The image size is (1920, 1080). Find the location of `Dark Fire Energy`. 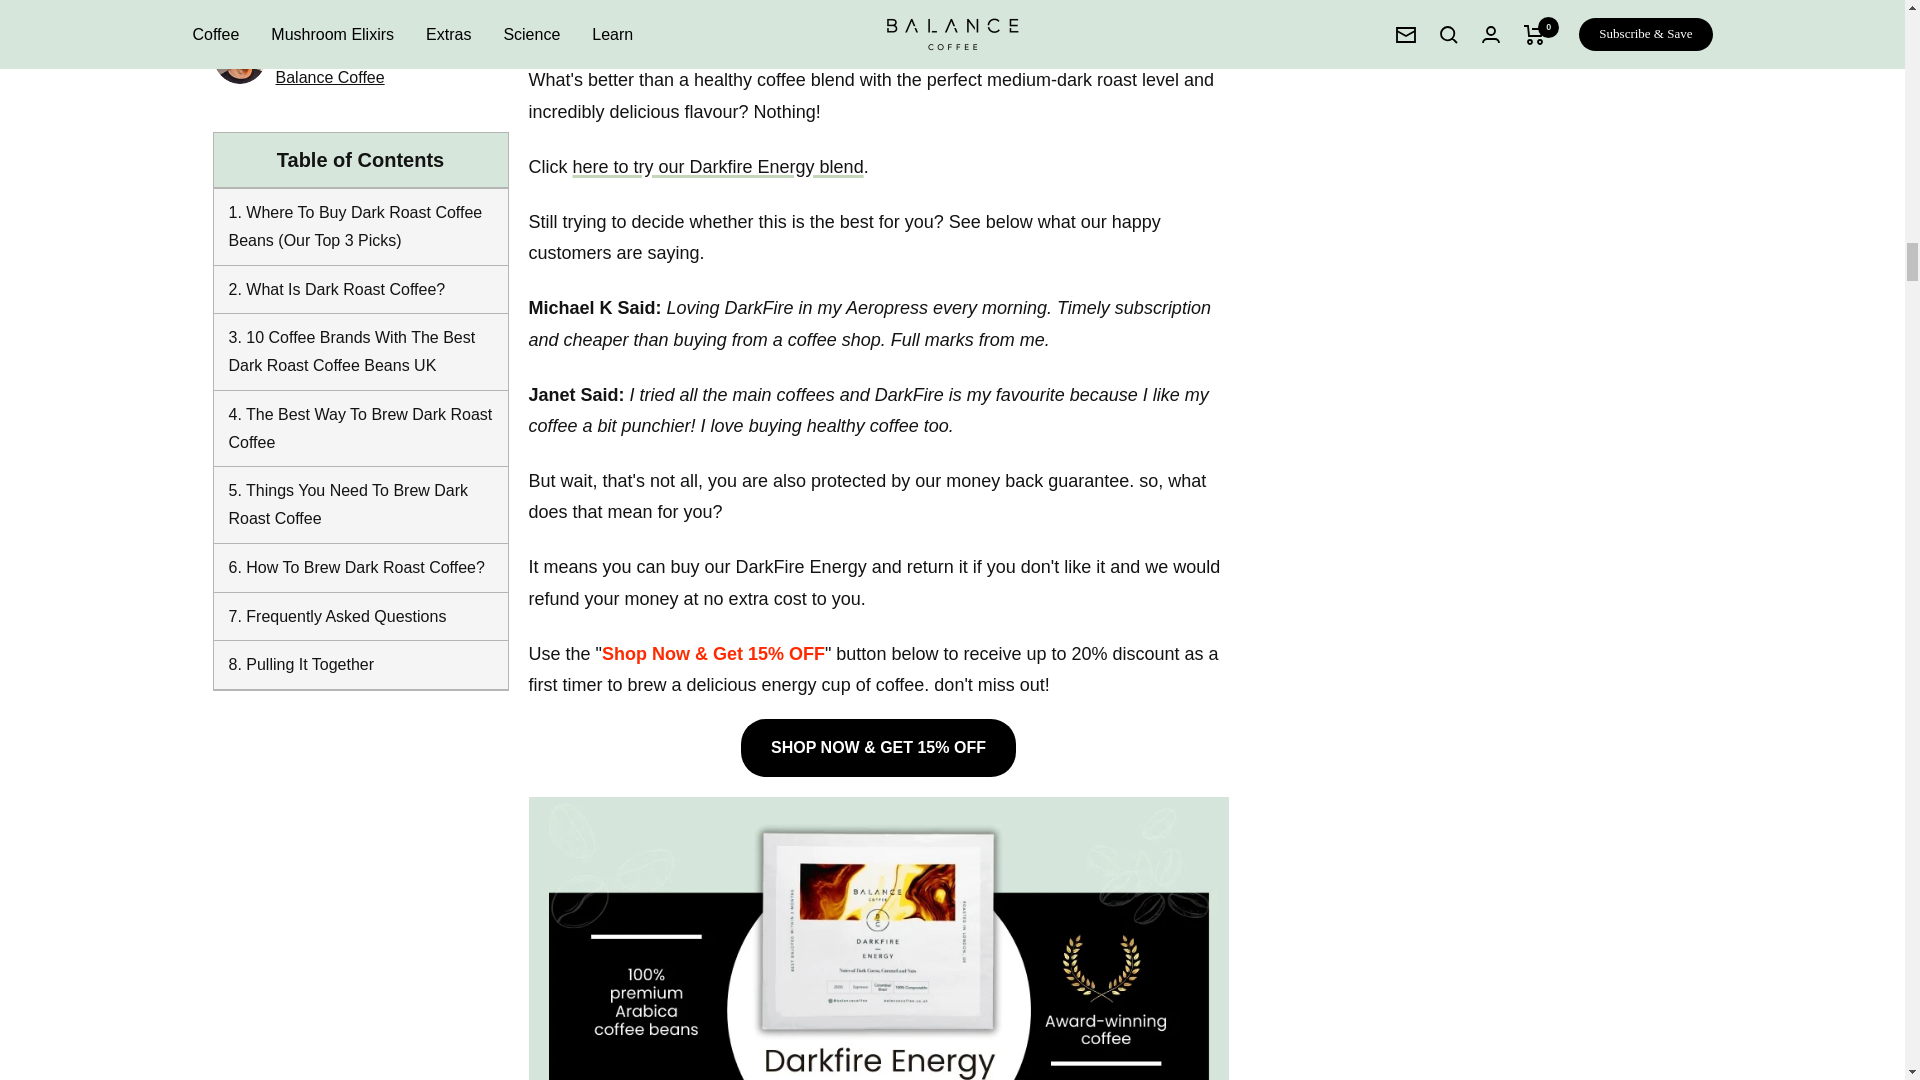

Dark Fire Energy is located at coordinates (878, 21).